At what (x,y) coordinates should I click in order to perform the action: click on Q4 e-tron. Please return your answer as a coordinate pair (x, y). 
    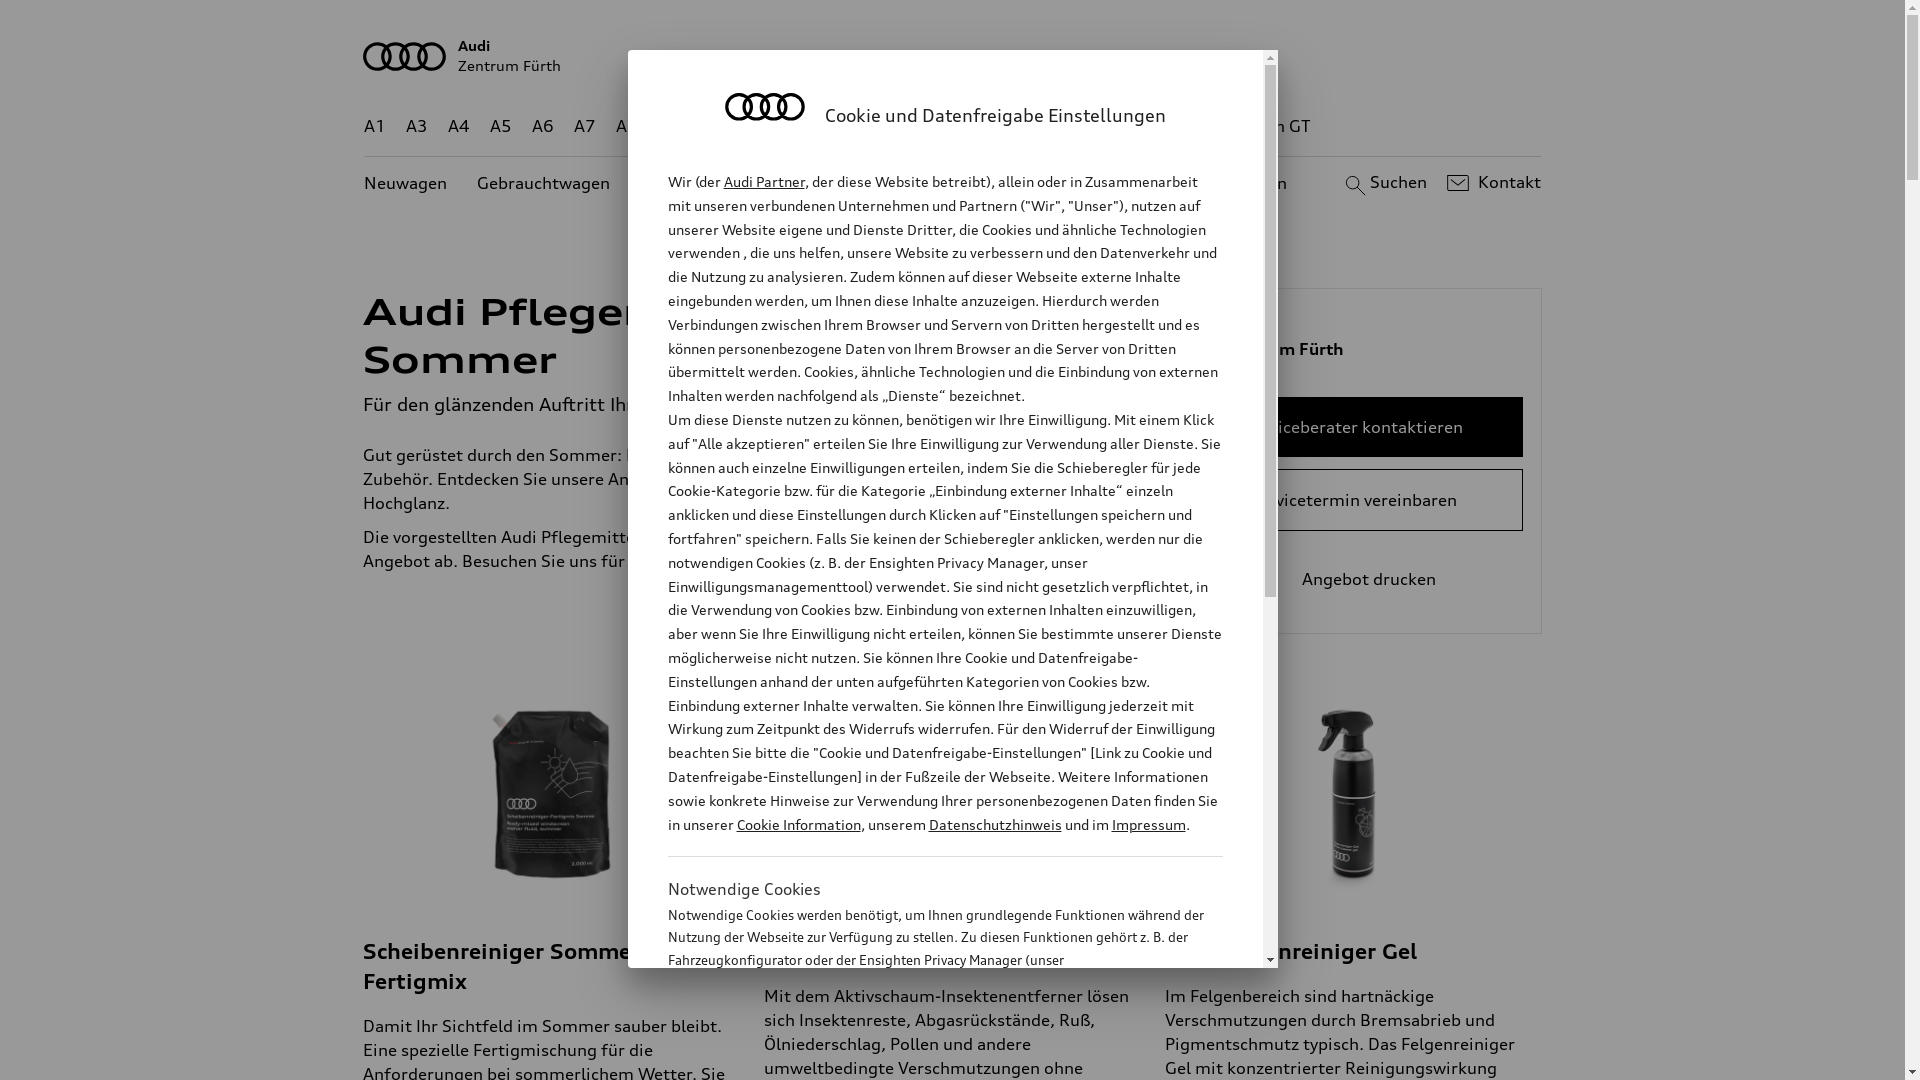
    Looking at the image, I should click on (782, 126).